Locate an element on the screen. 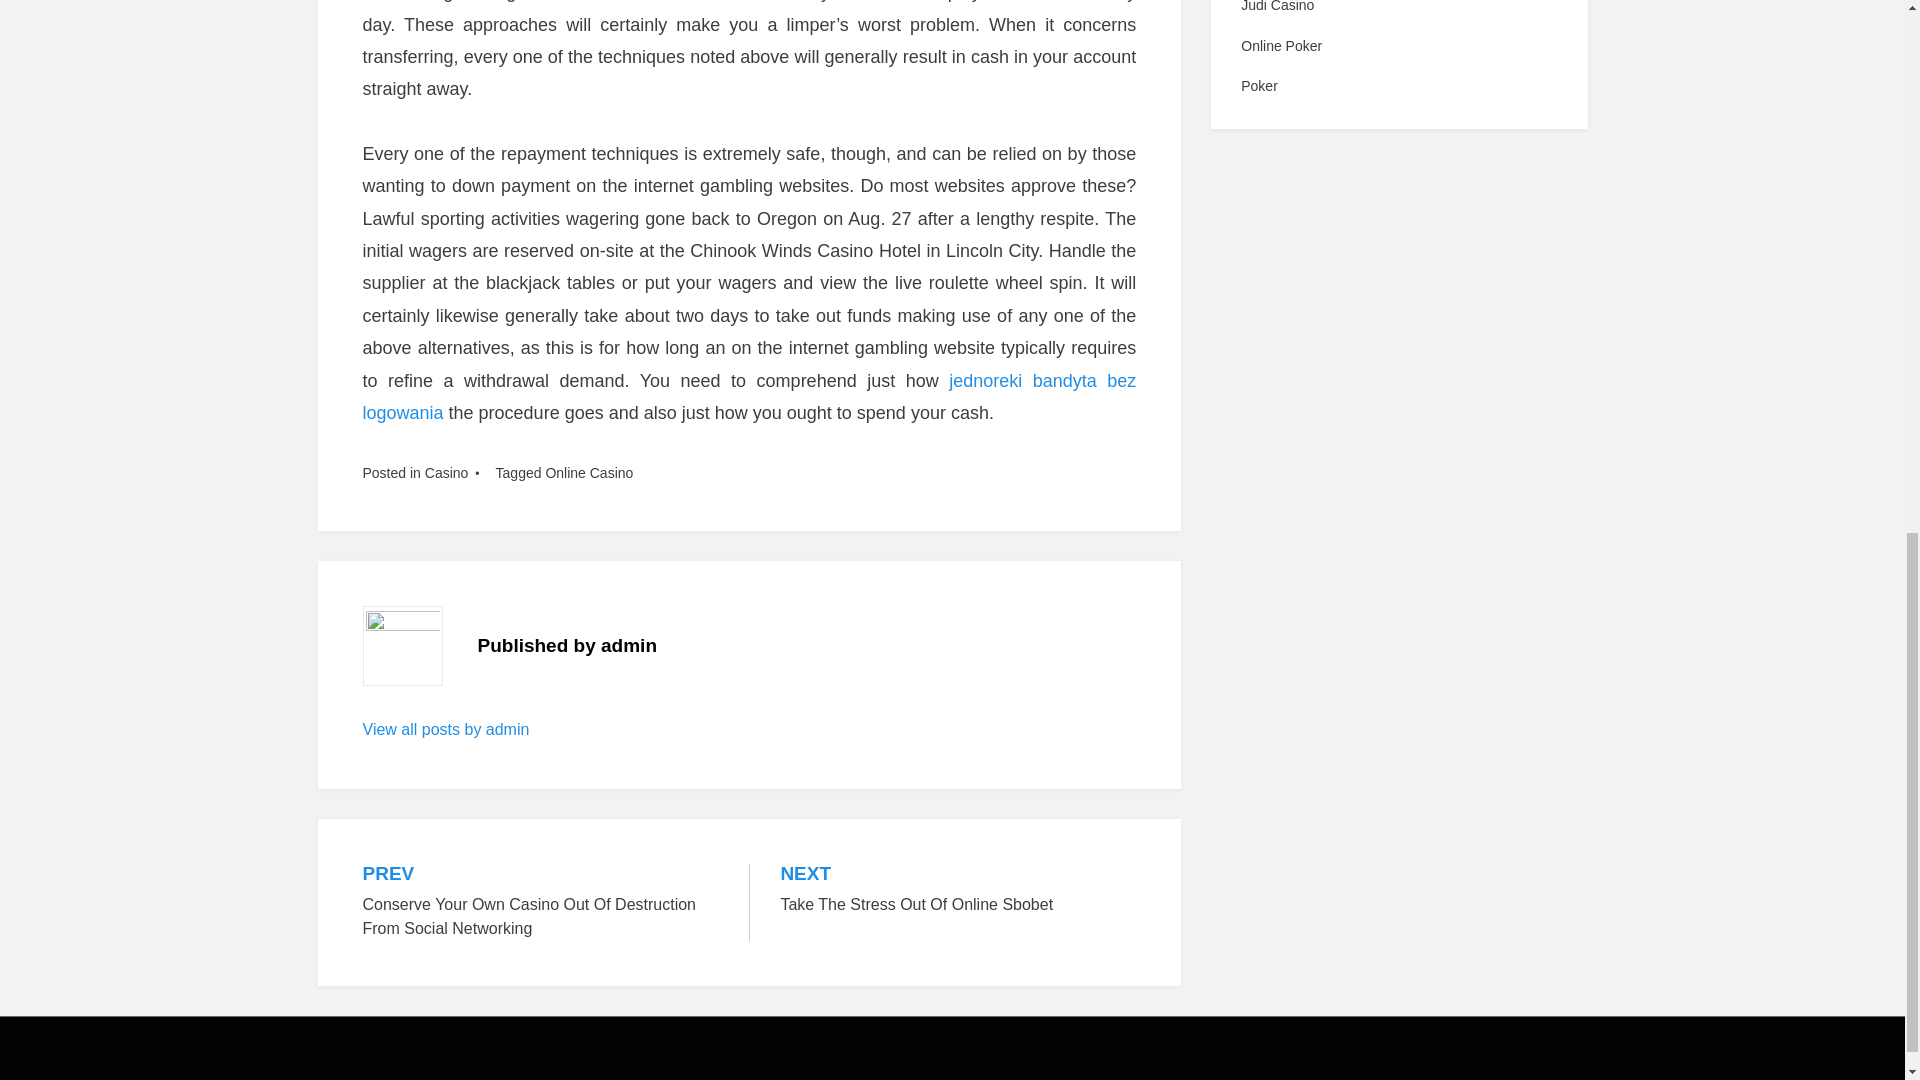  Casino is located at coordinates (446, 472).